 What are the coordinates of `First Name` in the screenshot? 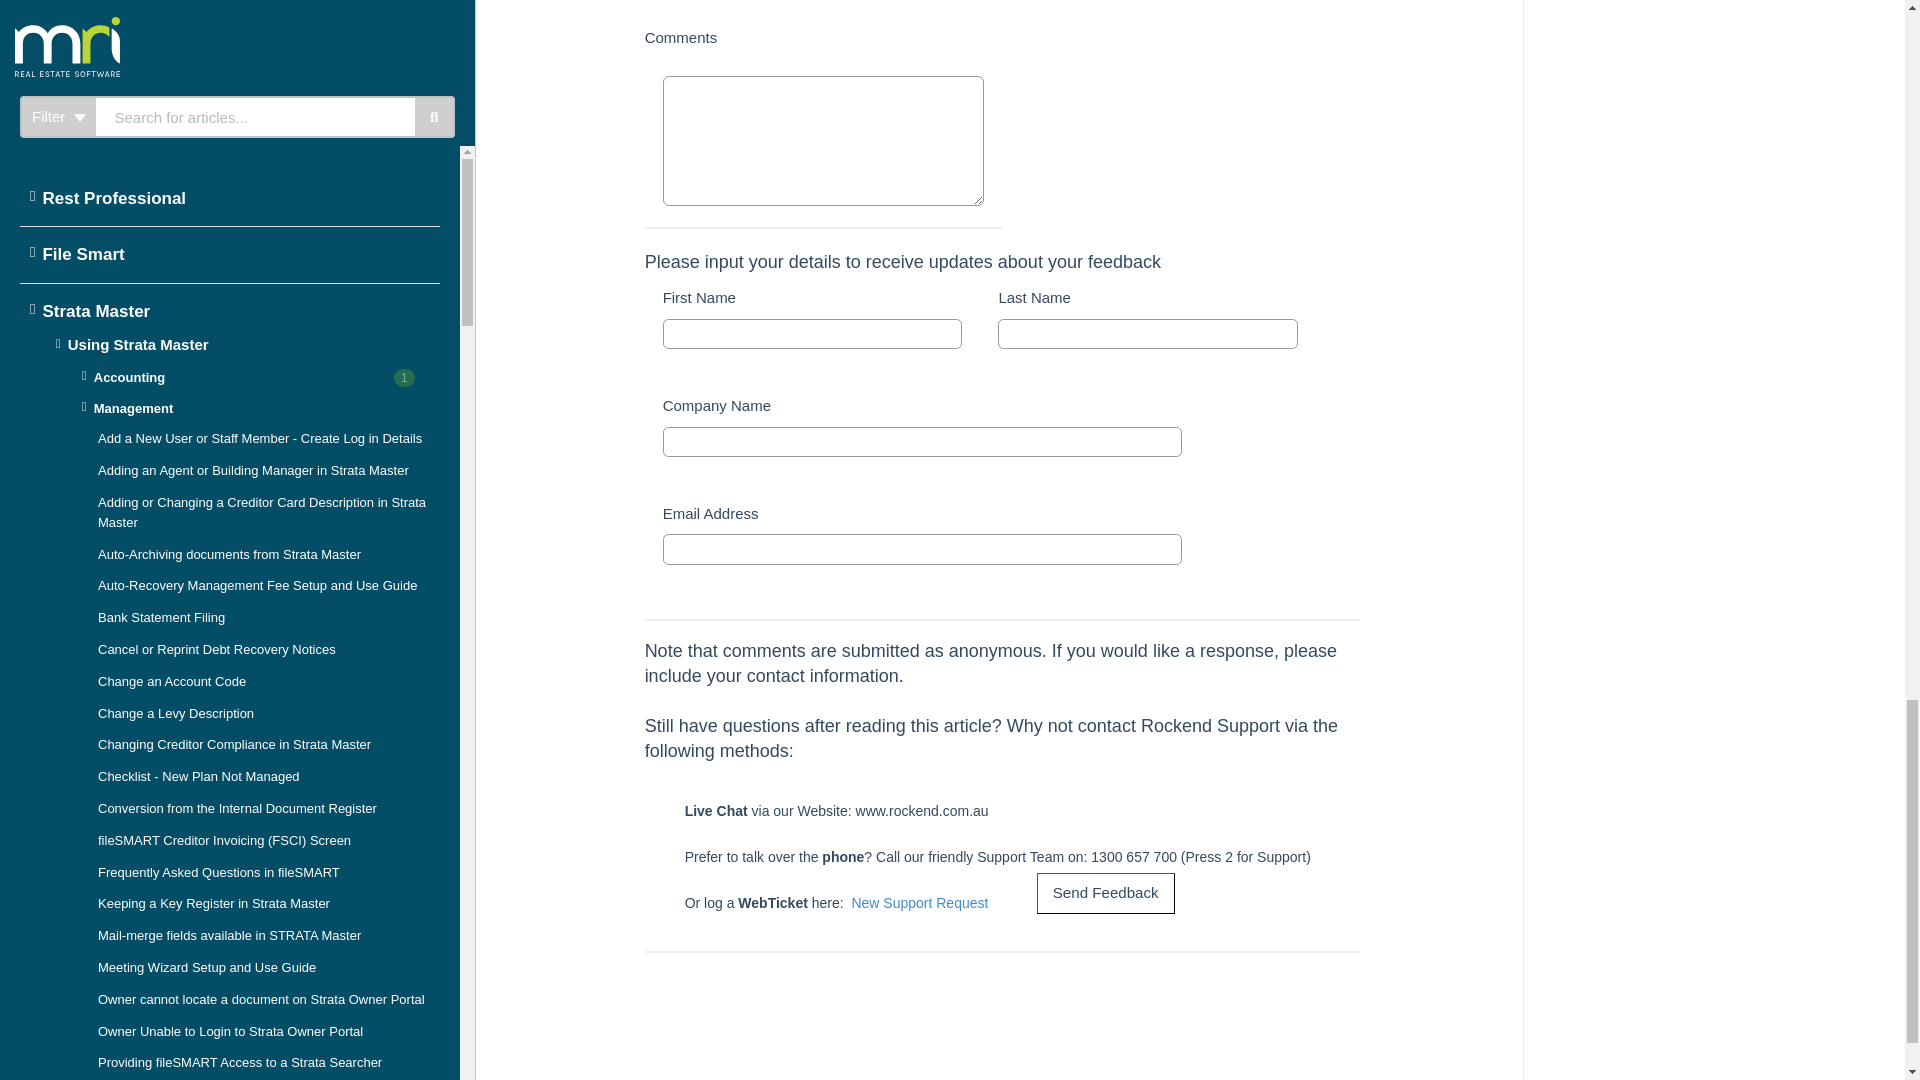 It's located at (812, 333).